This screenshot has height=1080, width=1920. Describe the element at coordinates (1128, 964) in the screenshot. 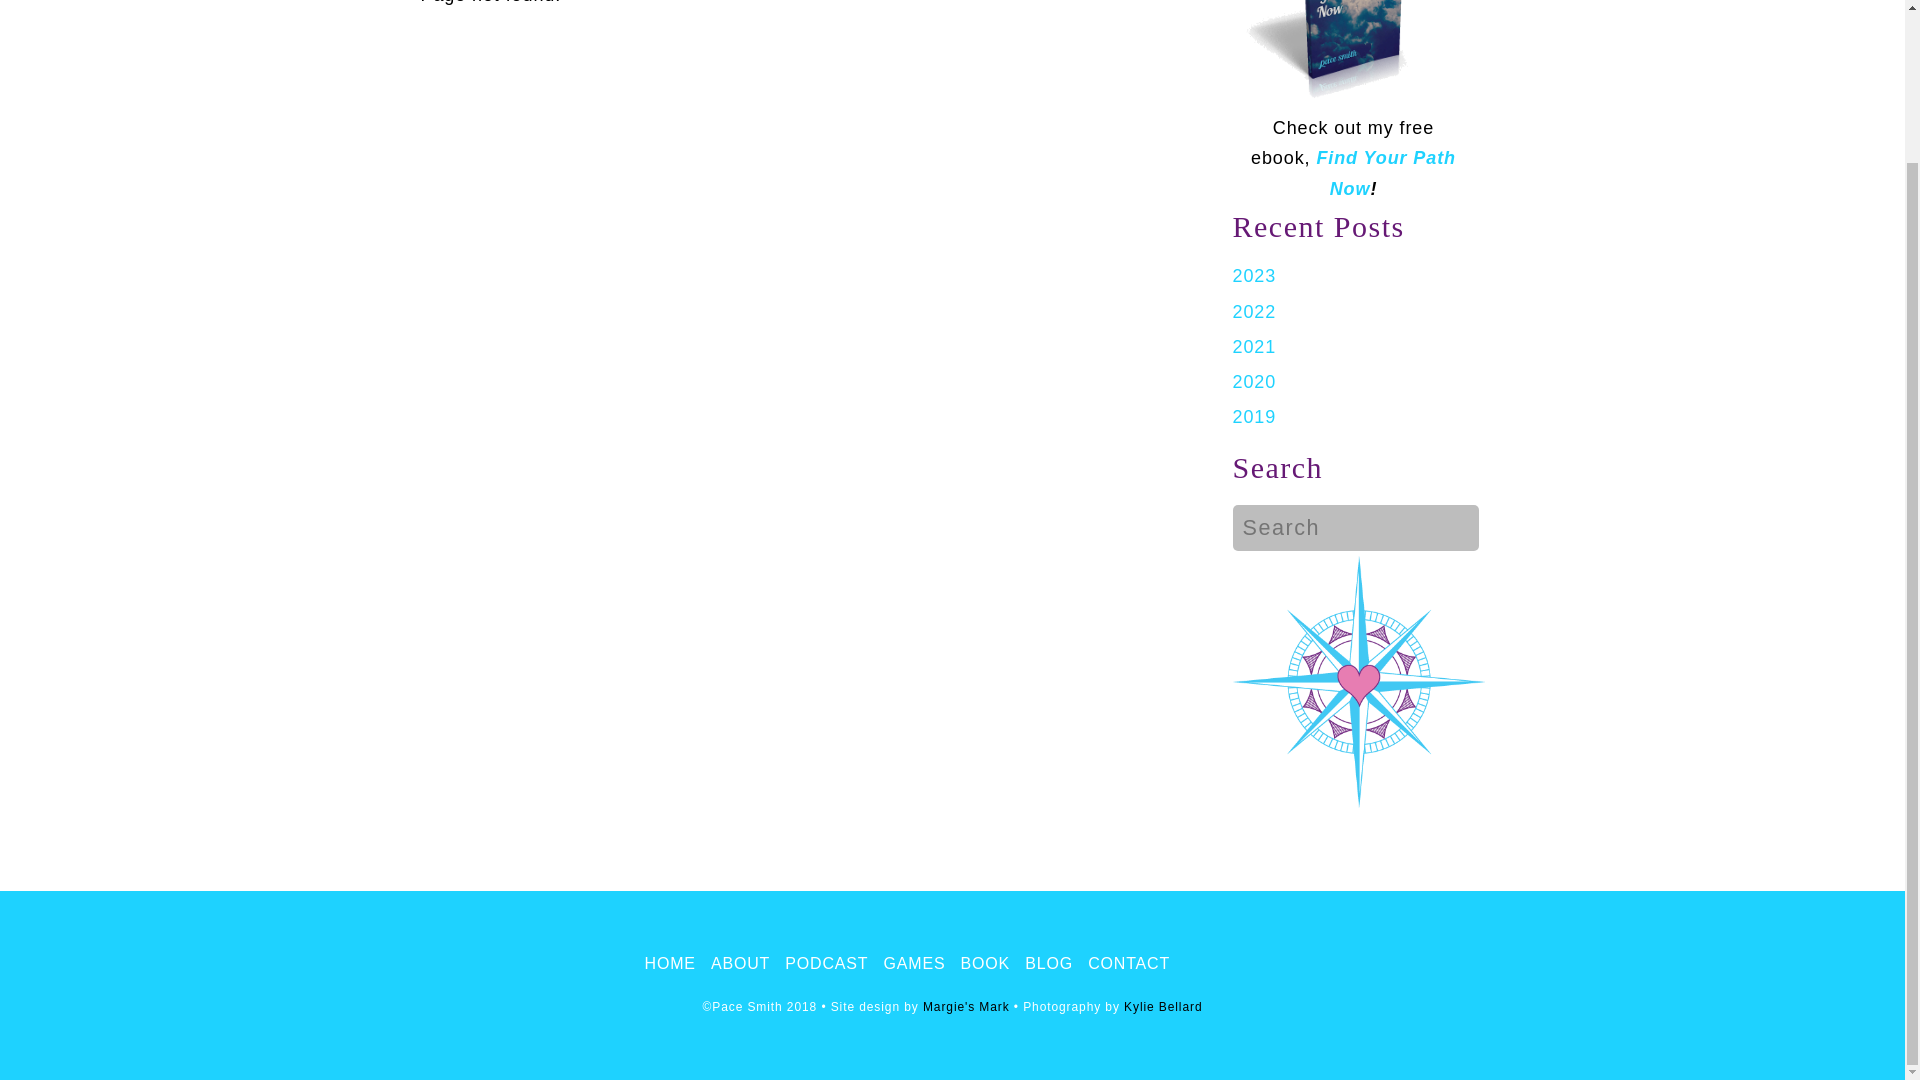

I see `CONTACT` at that location.